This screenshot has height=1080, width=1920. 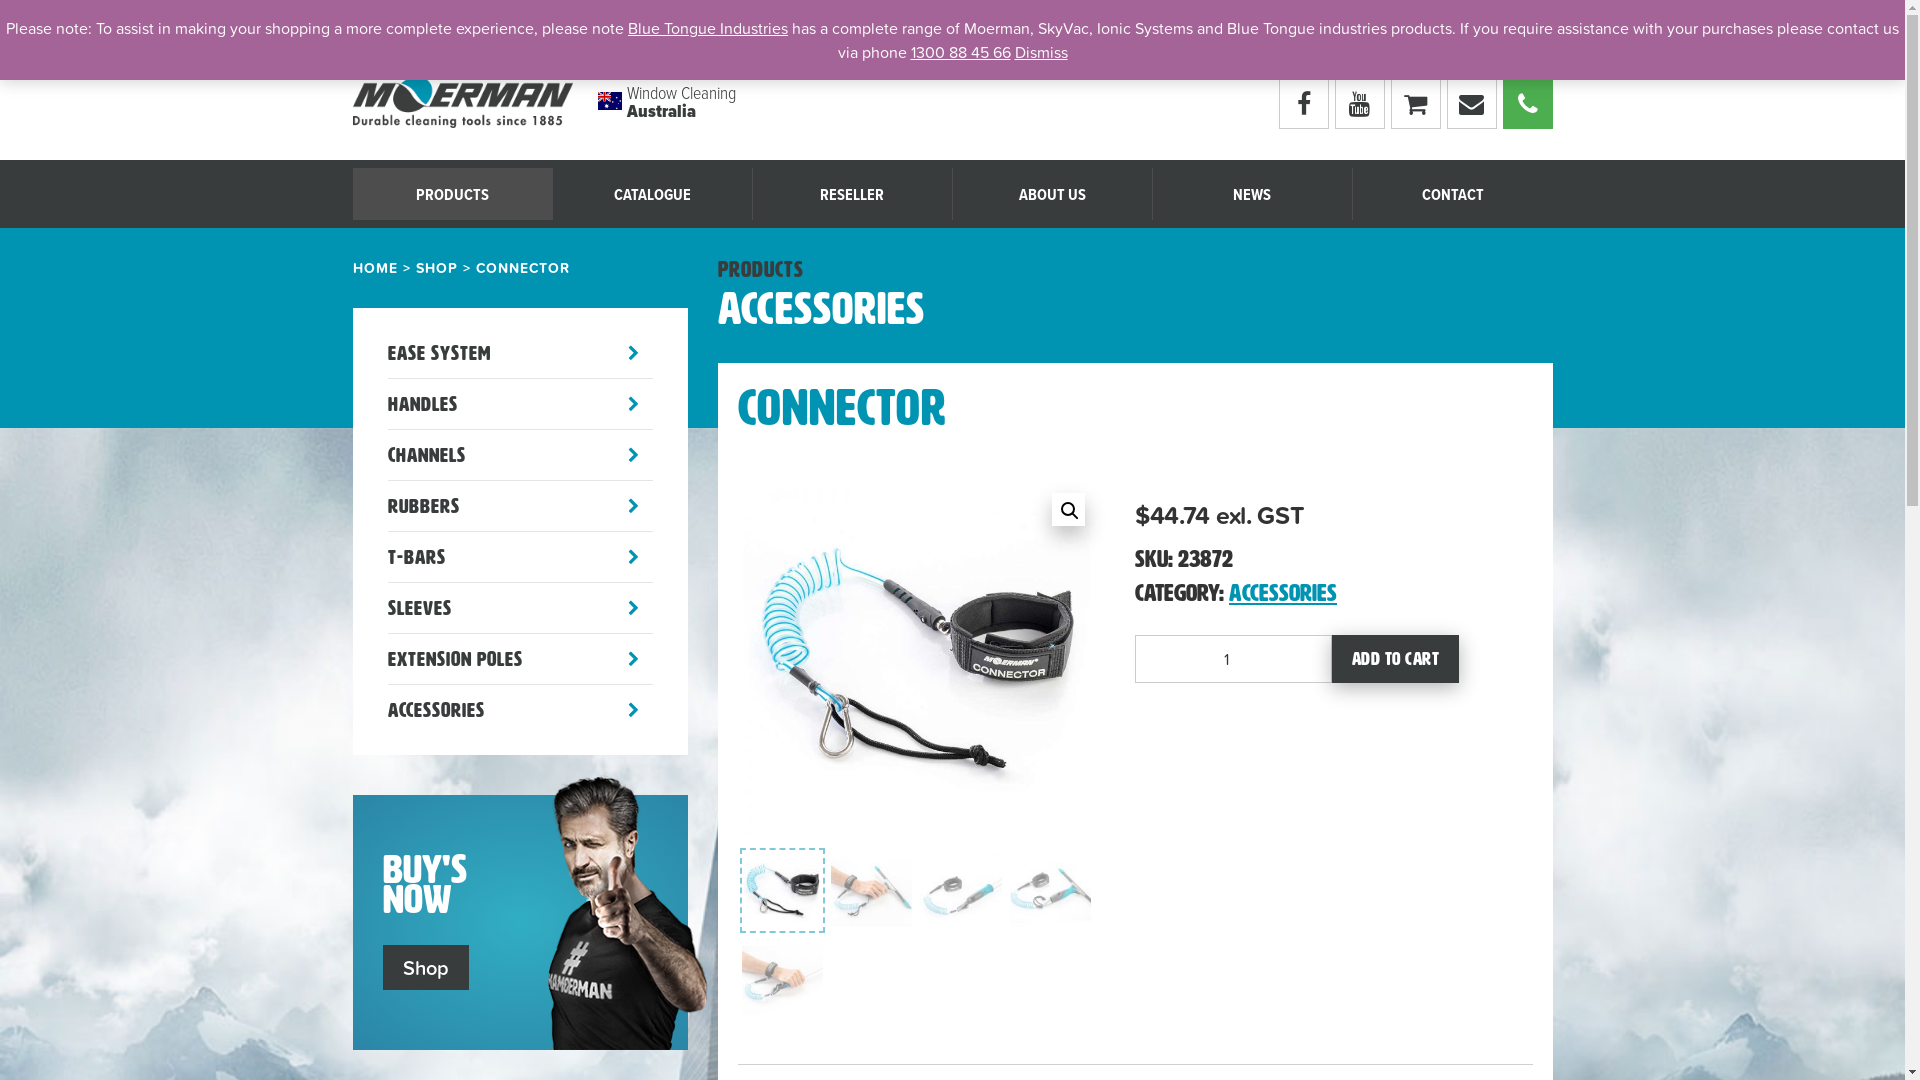 I want to click on Rubbers, so click(x=520, y=506).